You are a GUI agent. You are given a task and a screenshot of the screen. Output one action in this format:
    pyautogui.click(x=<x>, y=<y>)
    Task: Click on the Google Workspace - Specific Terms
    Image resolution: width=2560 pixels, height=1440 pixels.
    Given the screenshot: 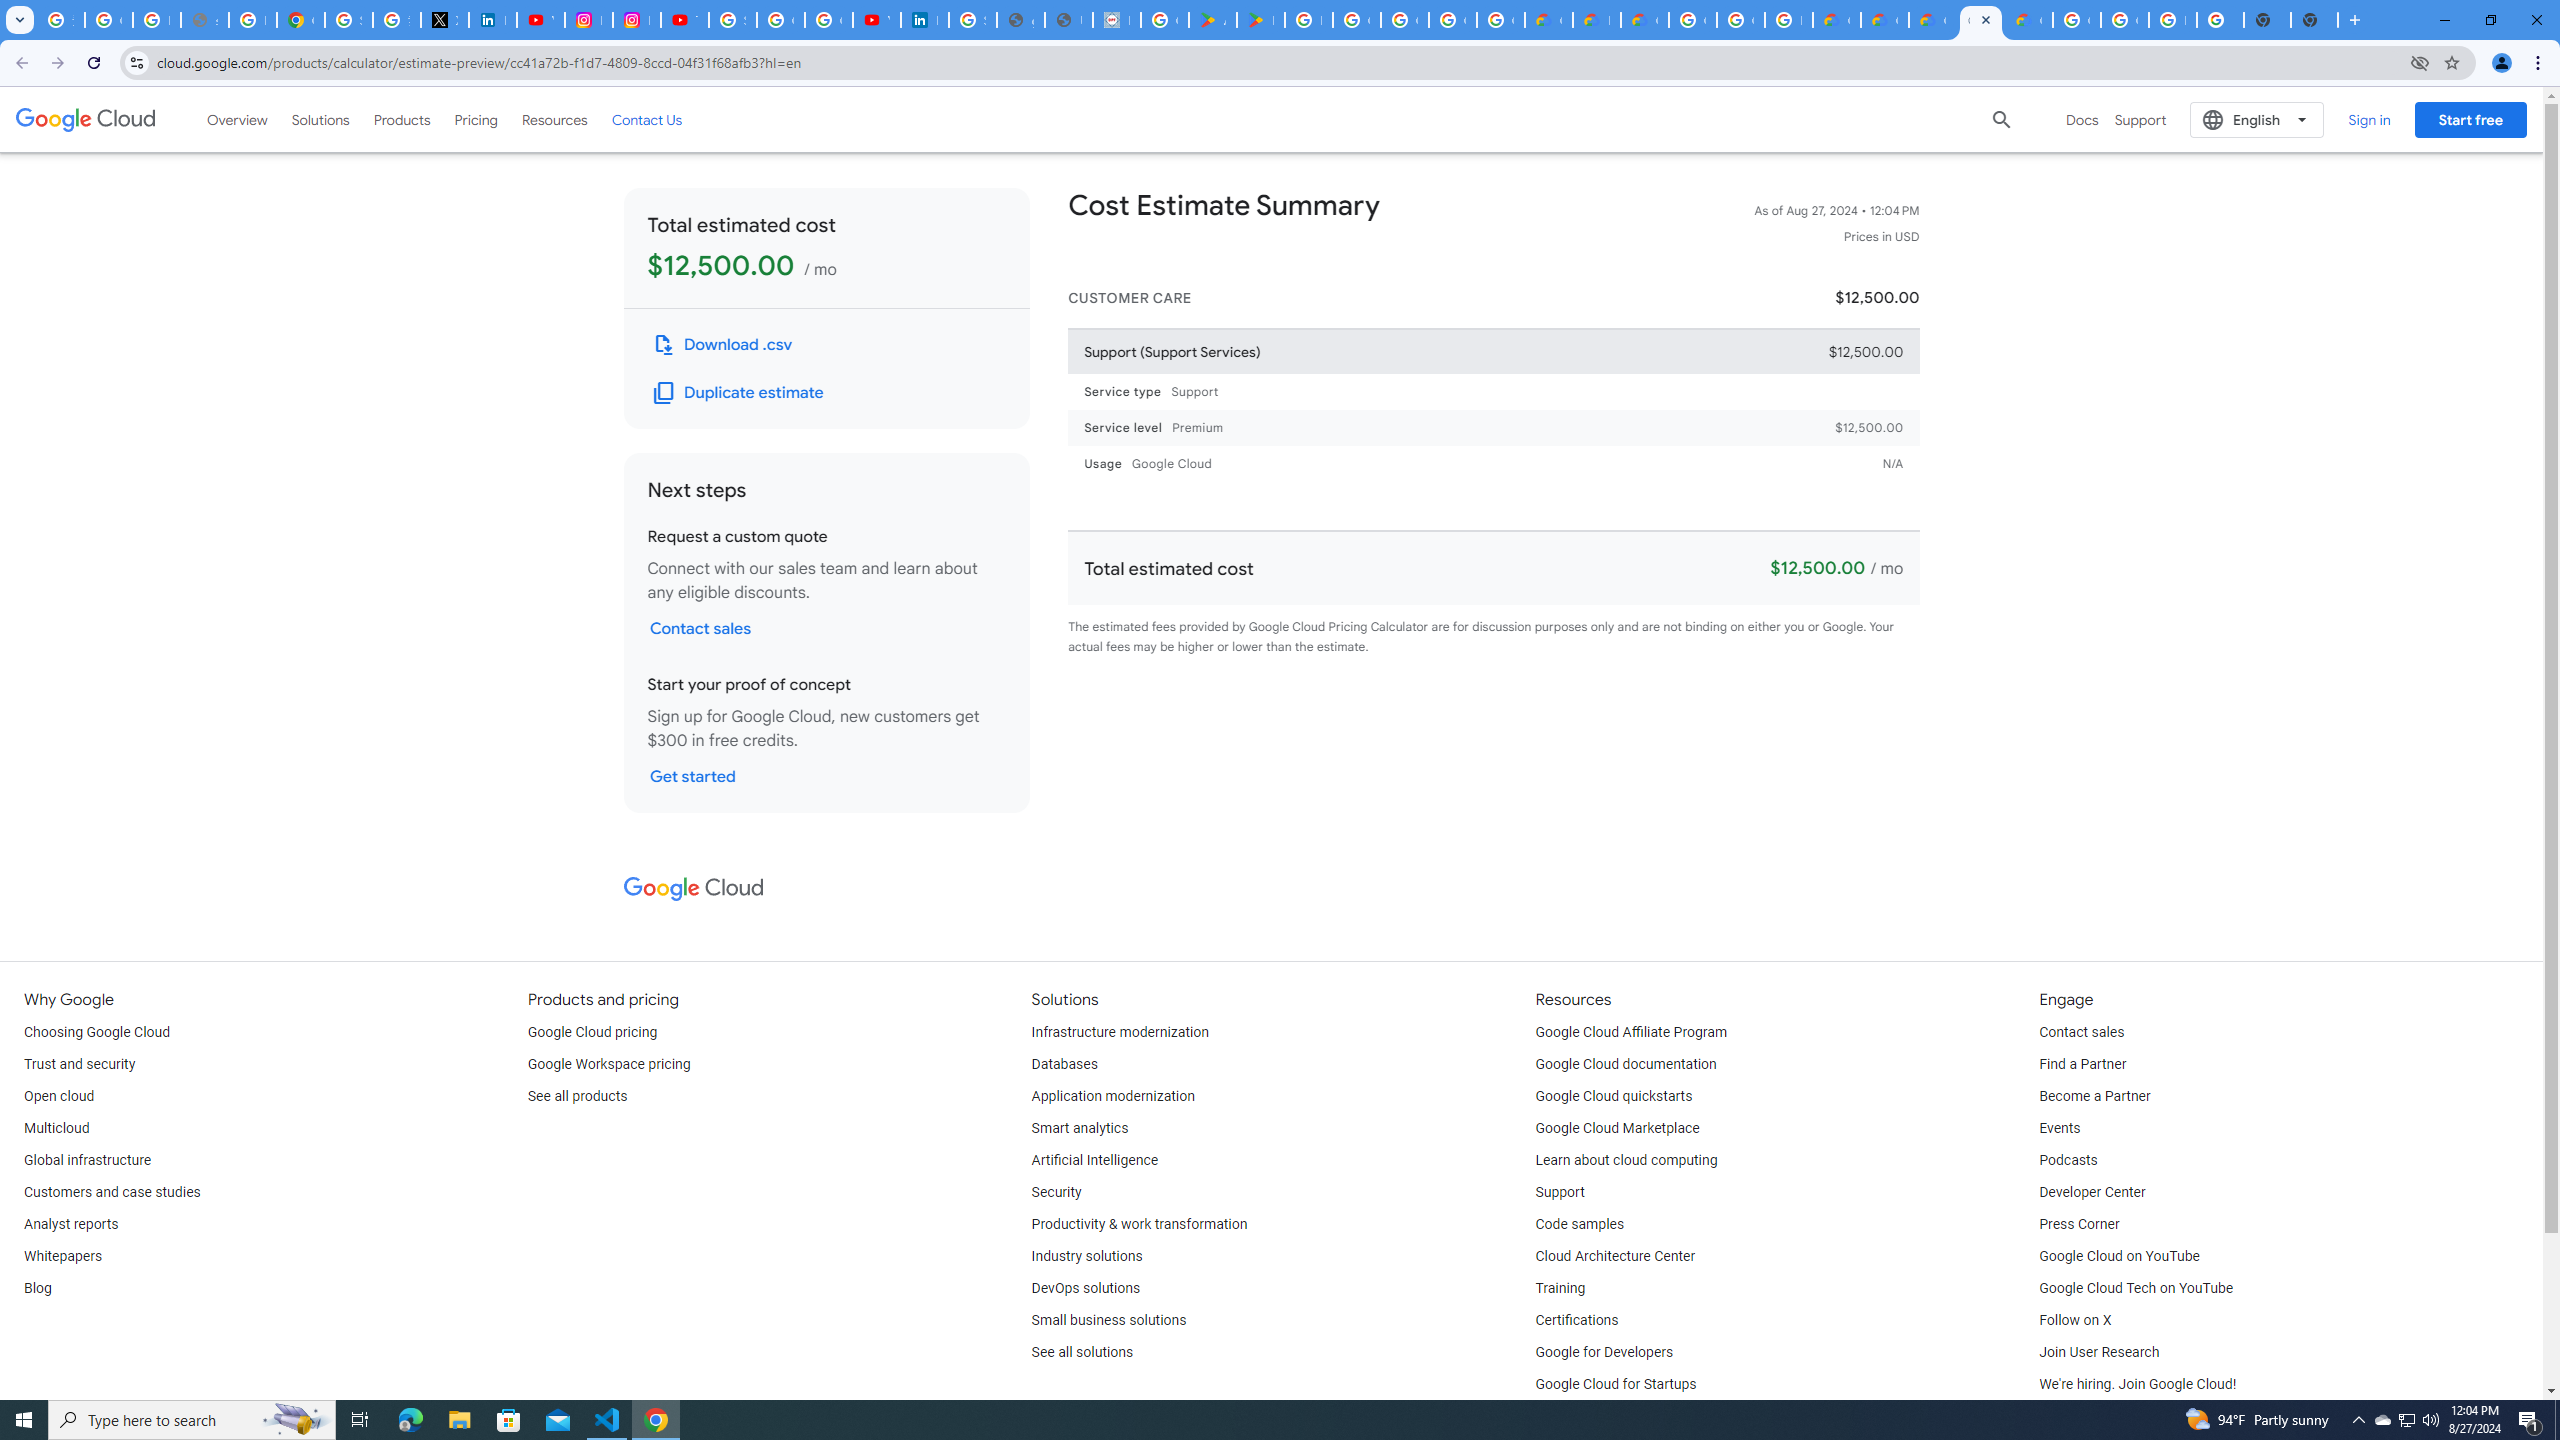 What is the action you would take?
    pyautogui.click(x=1452, y=20)
    